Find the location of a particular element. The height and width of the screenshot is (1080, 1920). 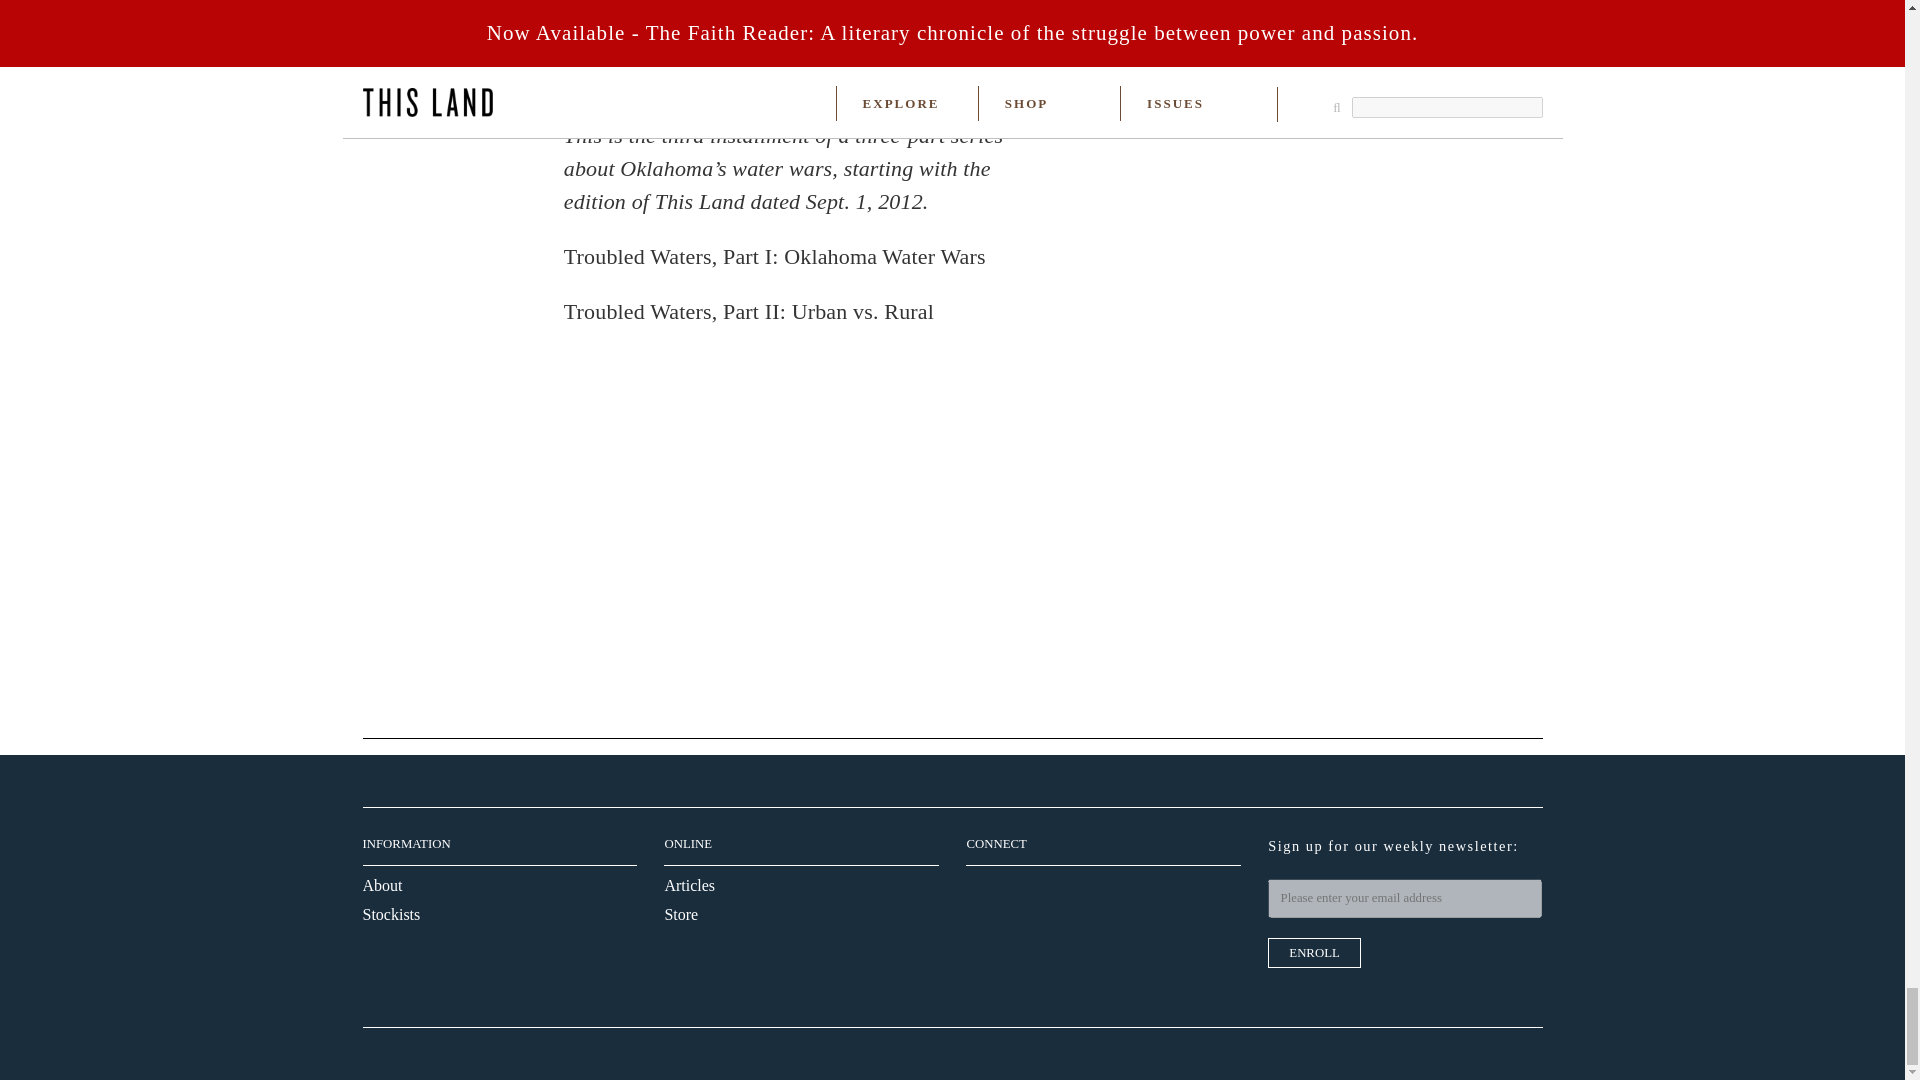

Store is located at coordinates (681, 914).